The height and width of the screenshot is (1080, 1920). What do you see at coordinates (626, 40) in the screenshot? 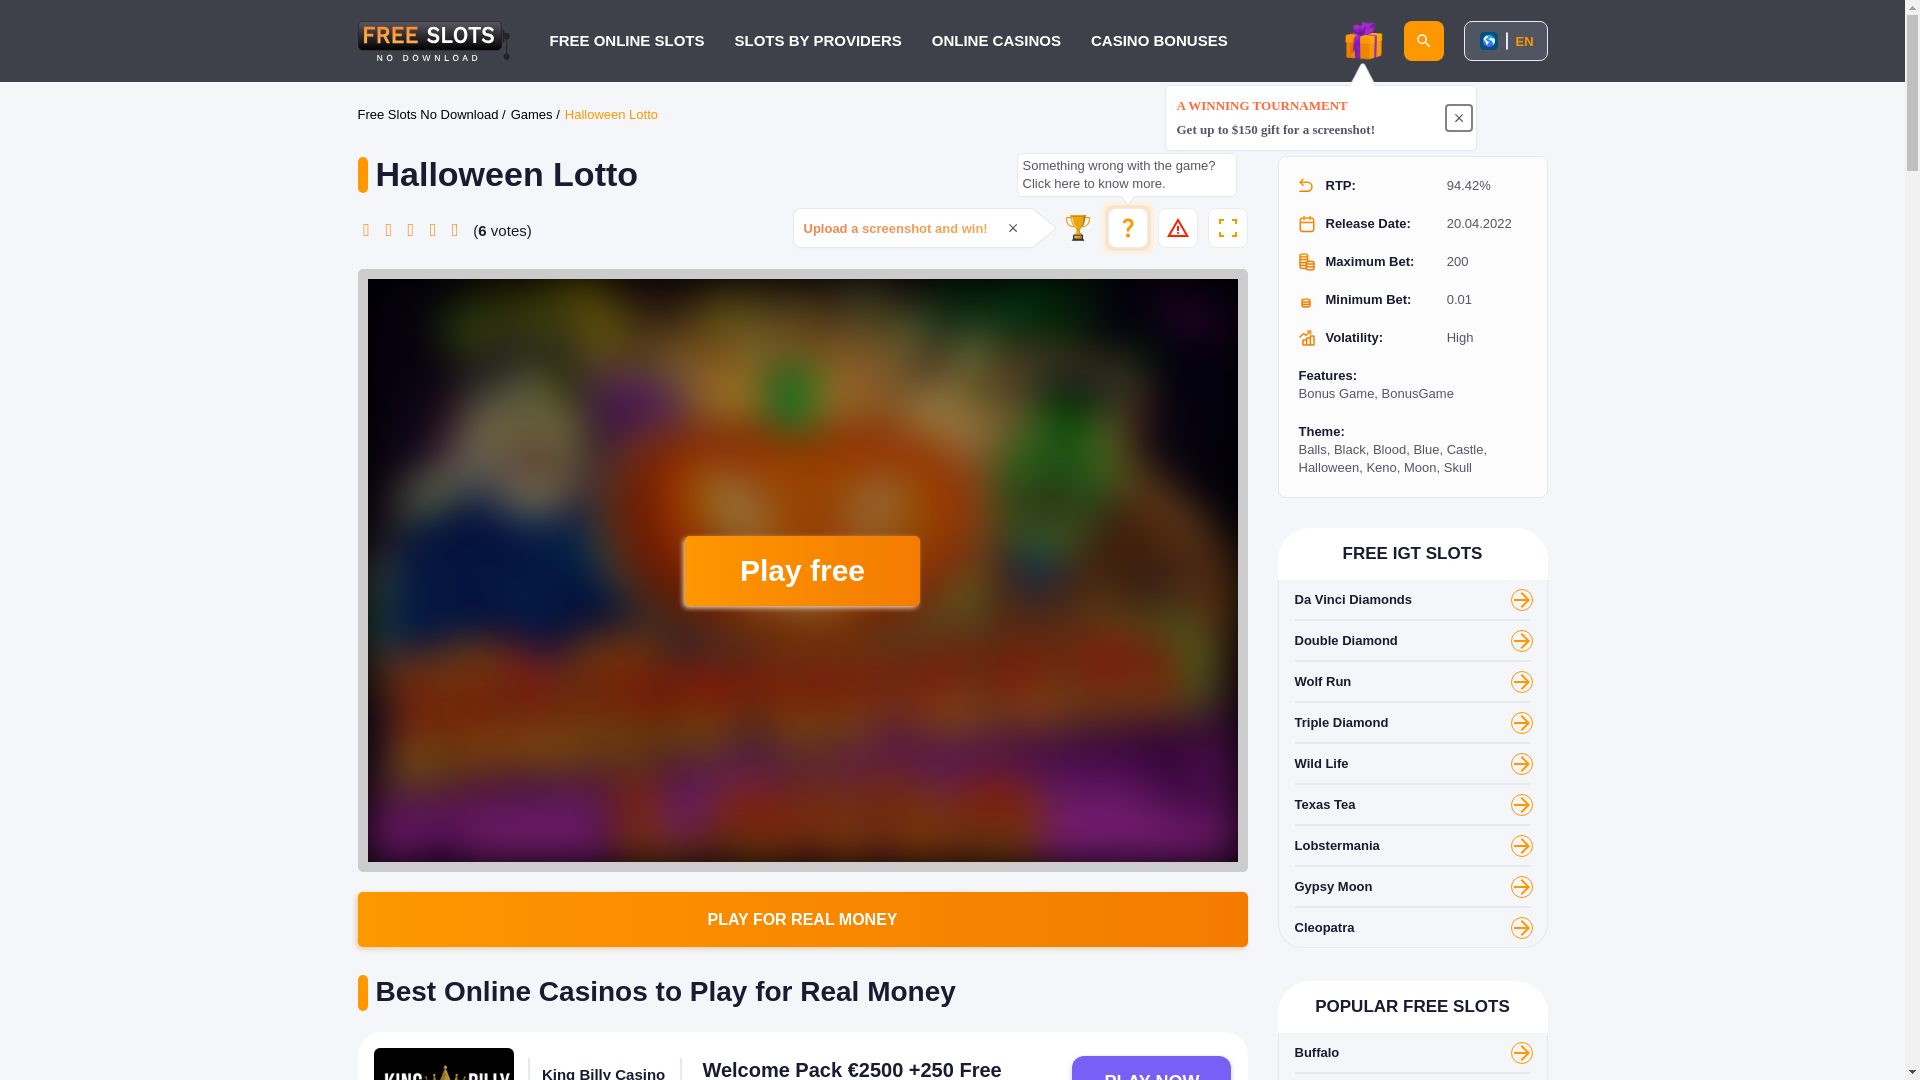
I see `FREE ONLINE SLOTS` at bounding box center [626, 40].